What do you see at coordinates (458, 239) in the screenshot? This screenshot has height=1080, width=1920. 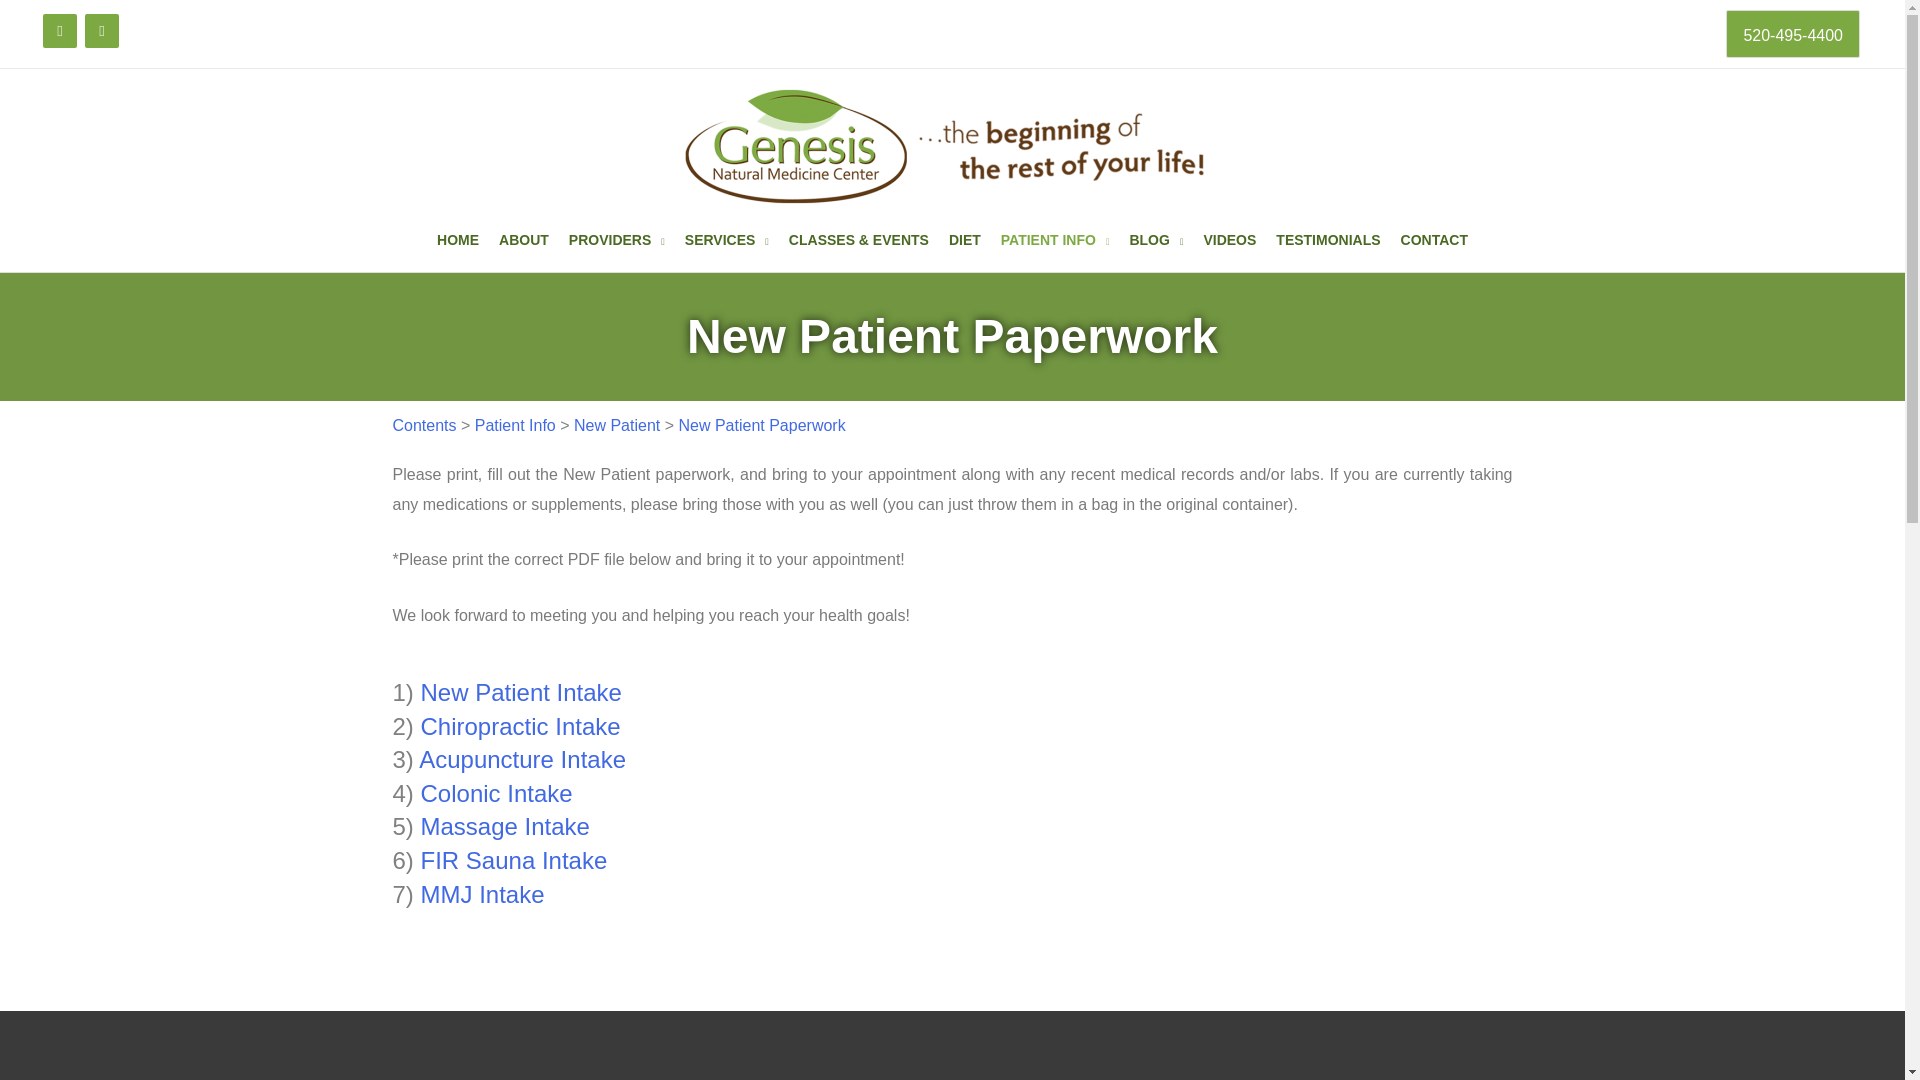 I see `HOME` at bounding box center [458, 239].